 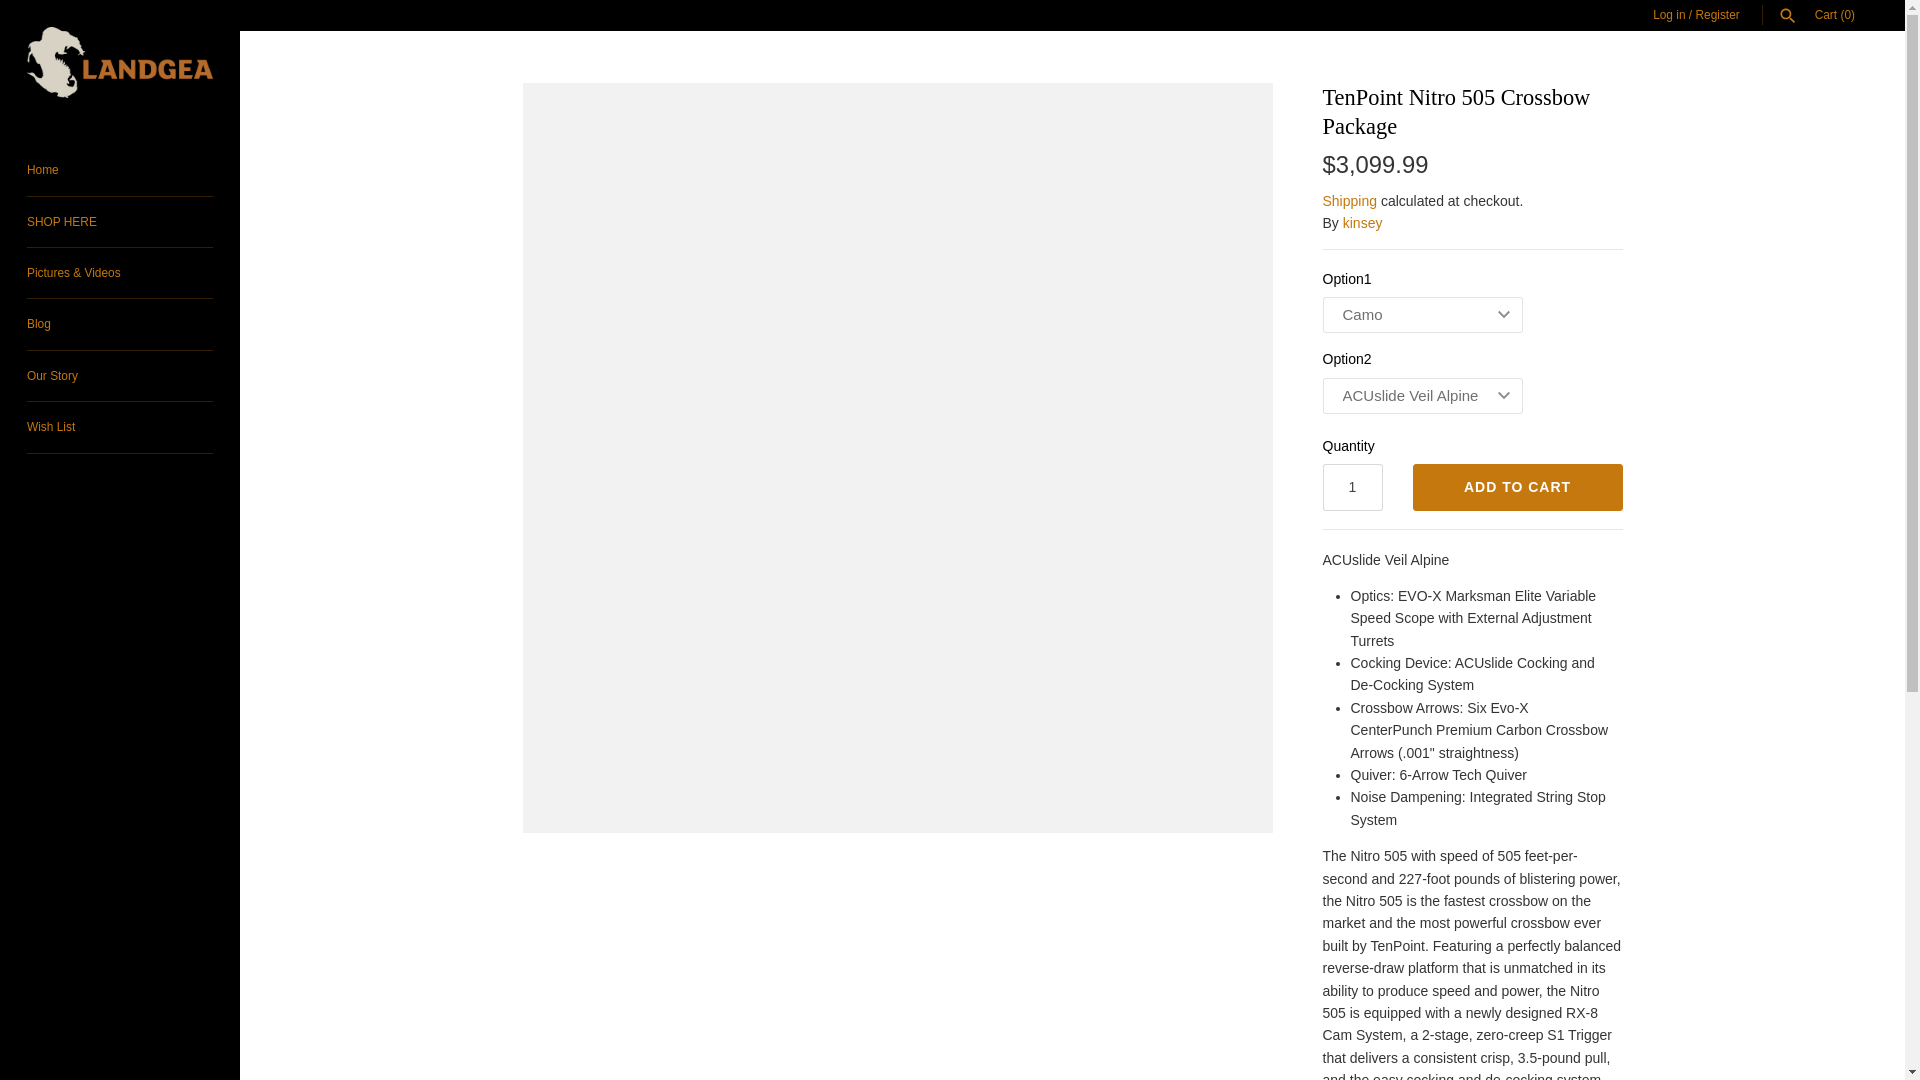 I want to click on 1, so click(x=1352, y=487).